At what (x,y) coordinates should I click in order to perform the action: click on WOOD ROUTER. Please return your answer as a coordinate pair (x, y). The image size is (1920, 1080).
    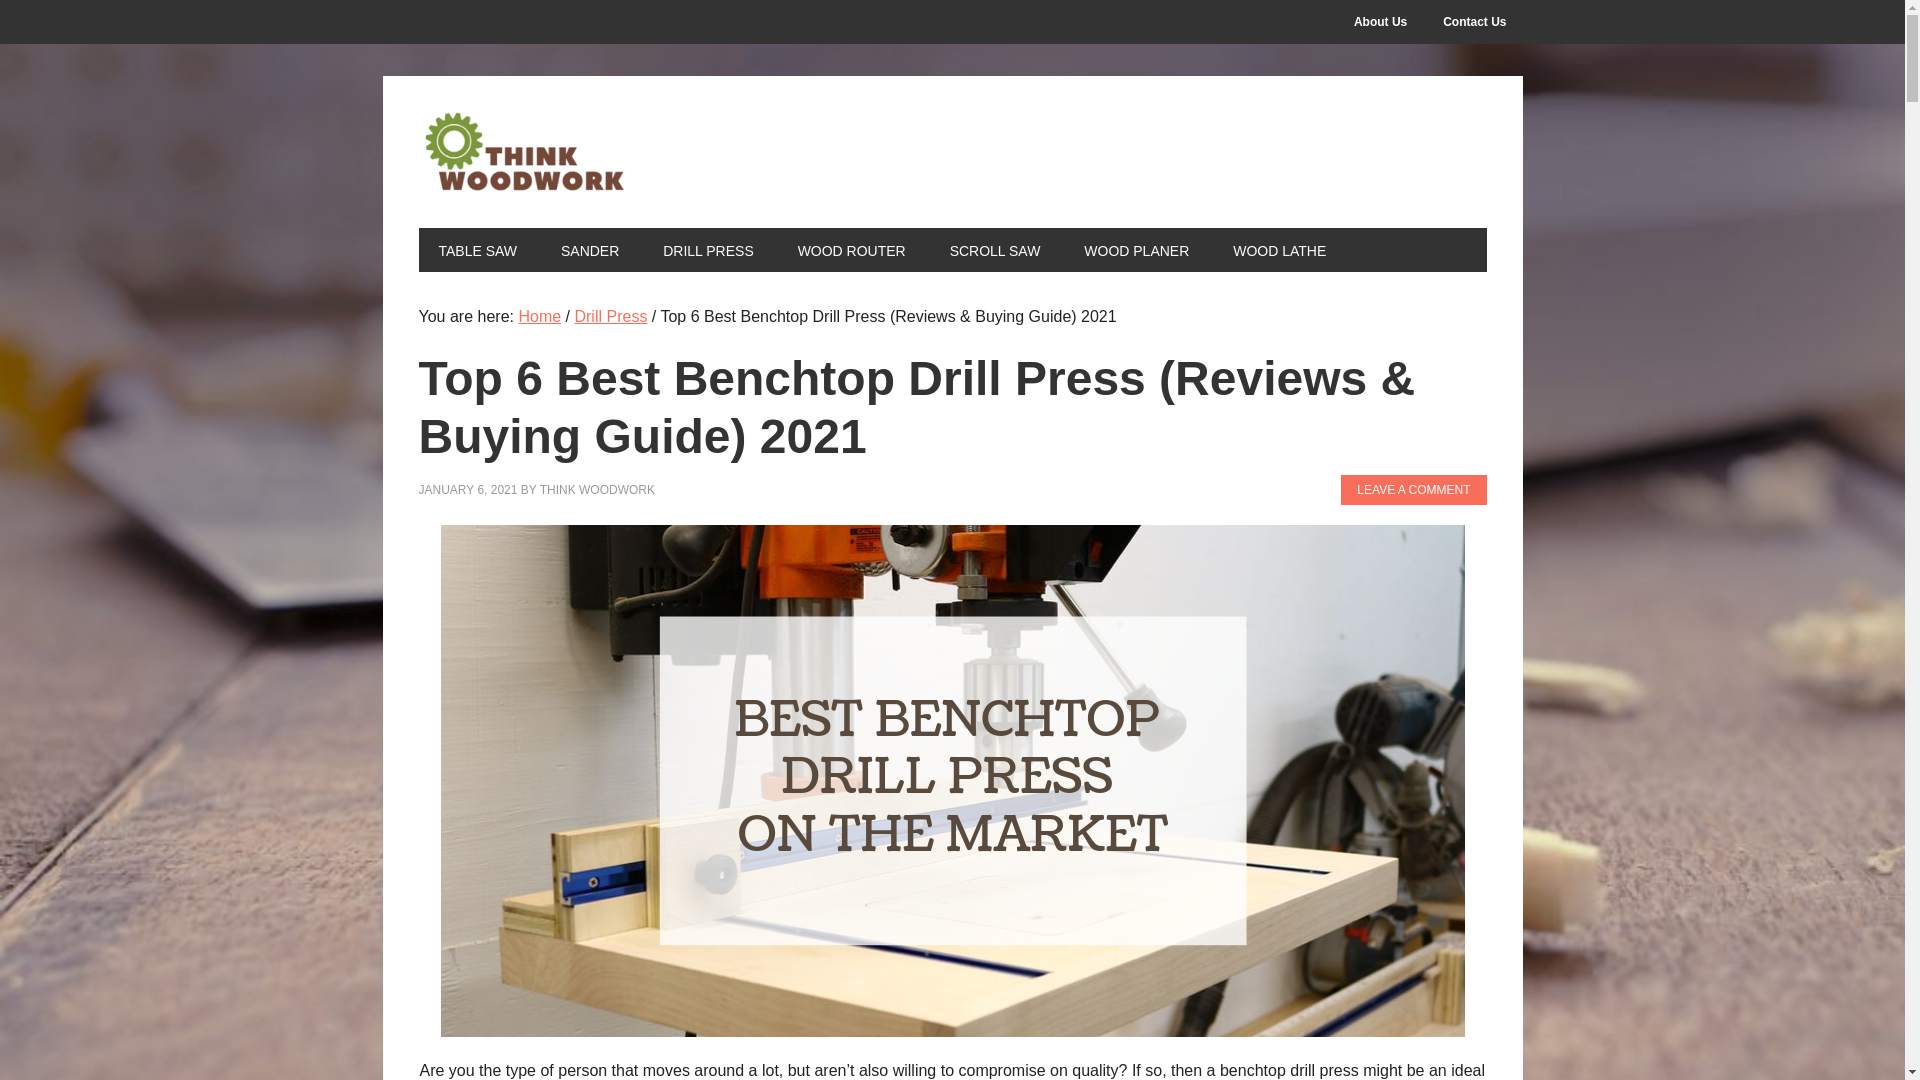
    Looking at the image, I should click on (851, 250).